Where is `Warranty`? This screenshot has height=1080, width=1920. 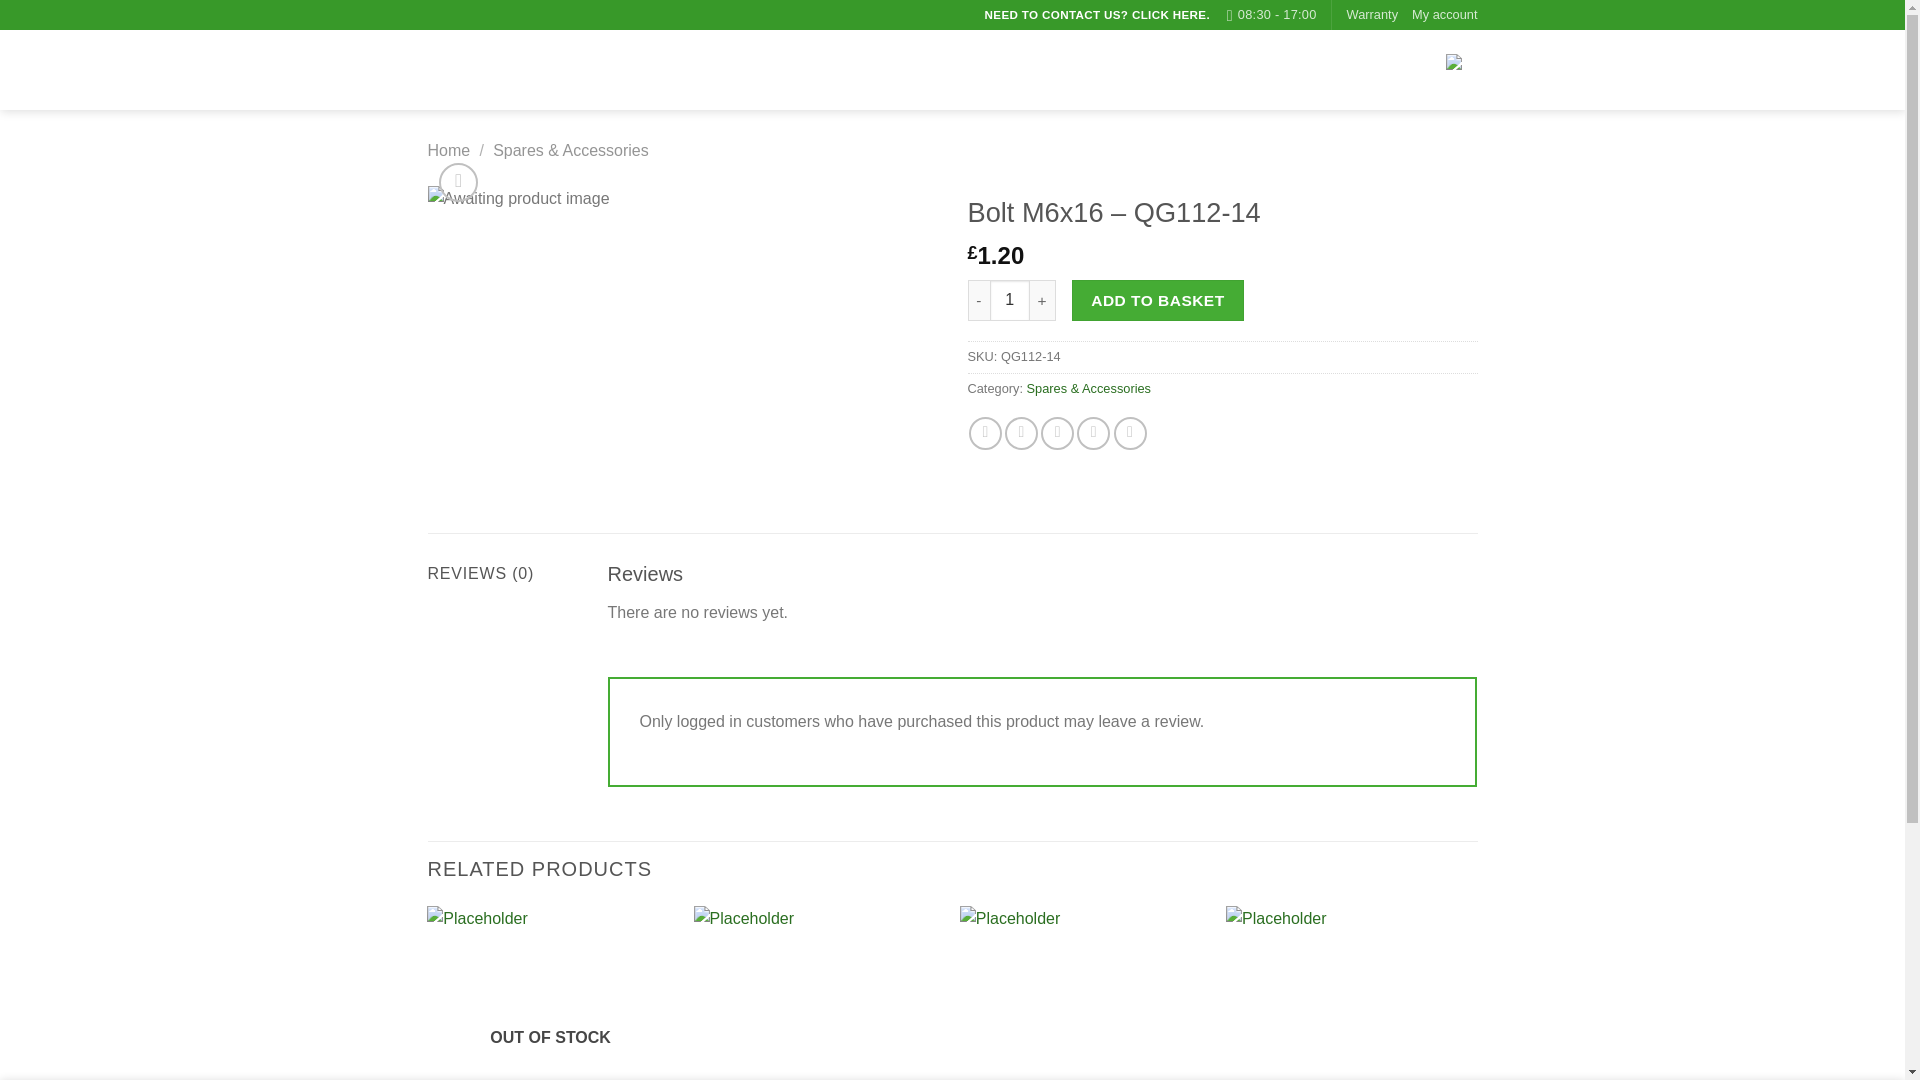
Warranty is located at coordinates (1372, 15).